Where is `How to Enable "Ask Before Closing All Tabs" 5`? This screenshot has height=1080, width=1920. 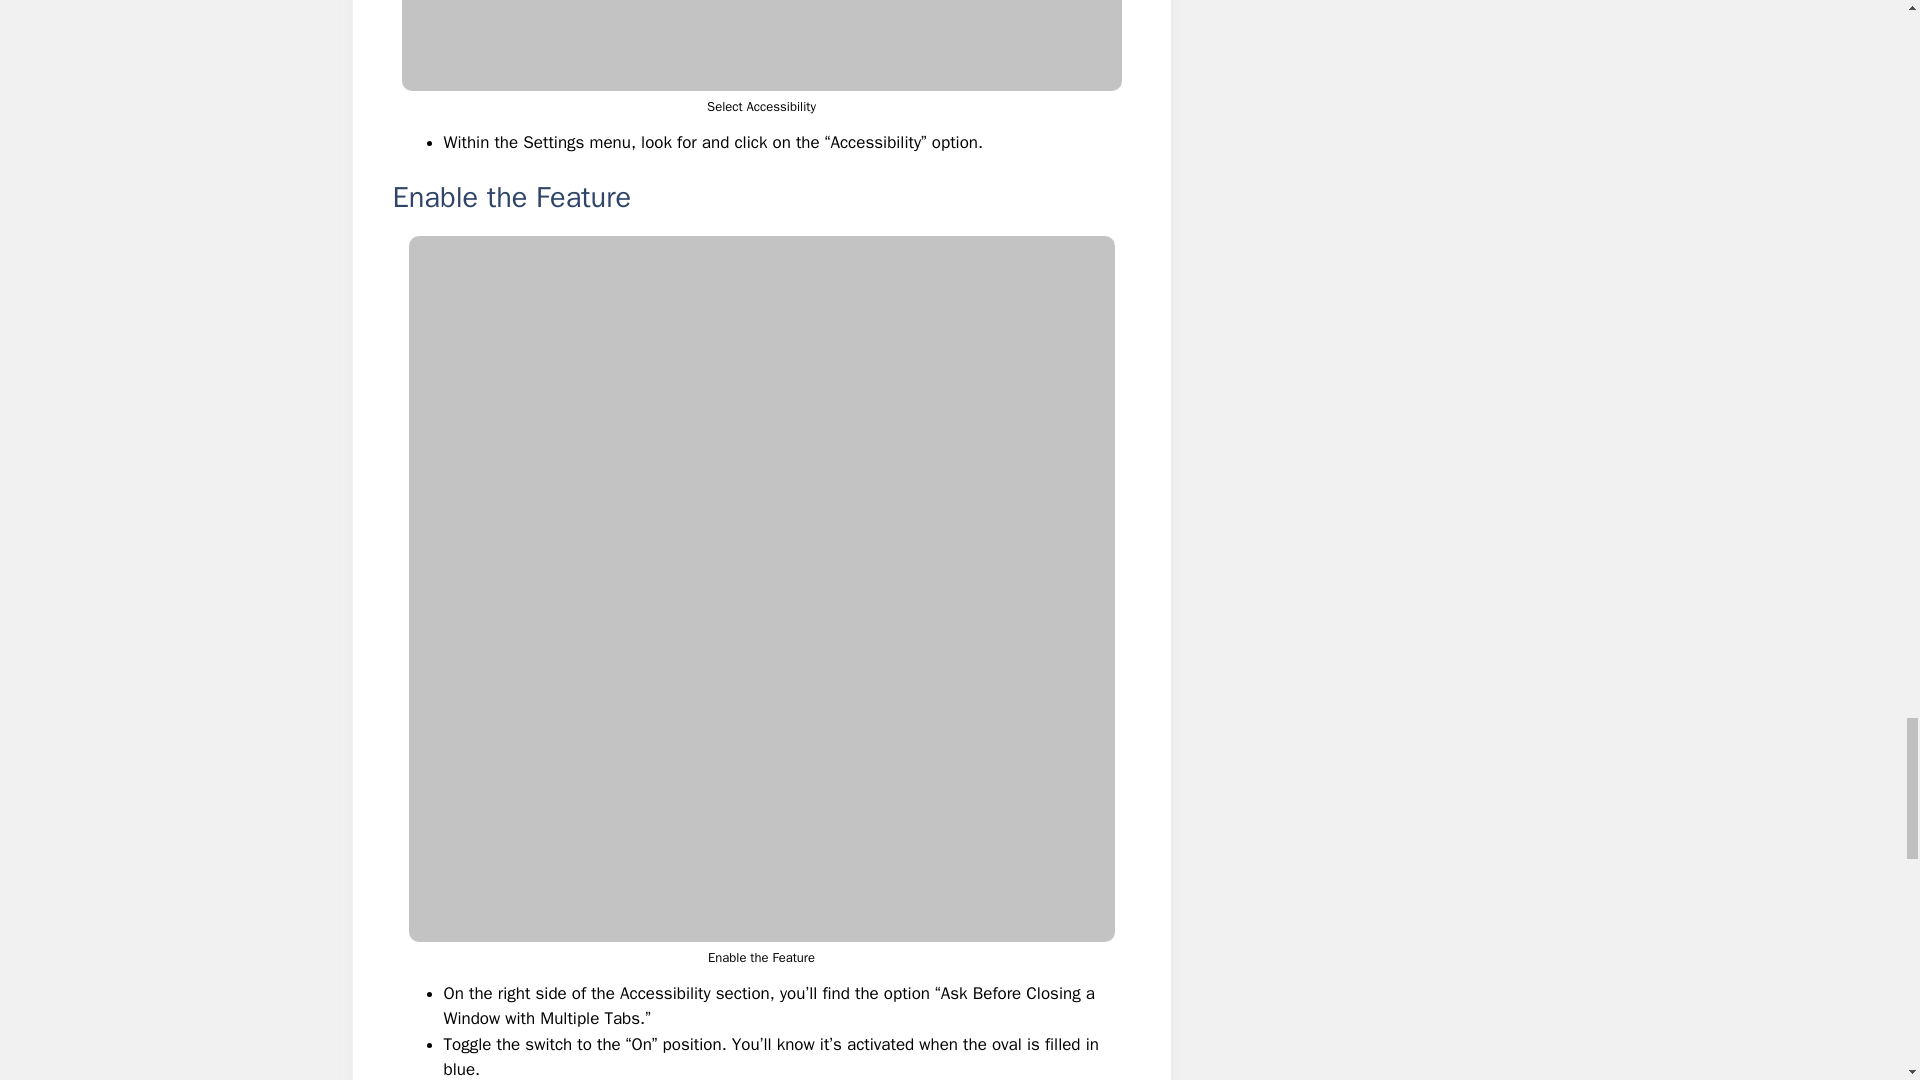
How to Enable "Ask Before Closing All Tabs" 5 is located at coordinates (761, 45).